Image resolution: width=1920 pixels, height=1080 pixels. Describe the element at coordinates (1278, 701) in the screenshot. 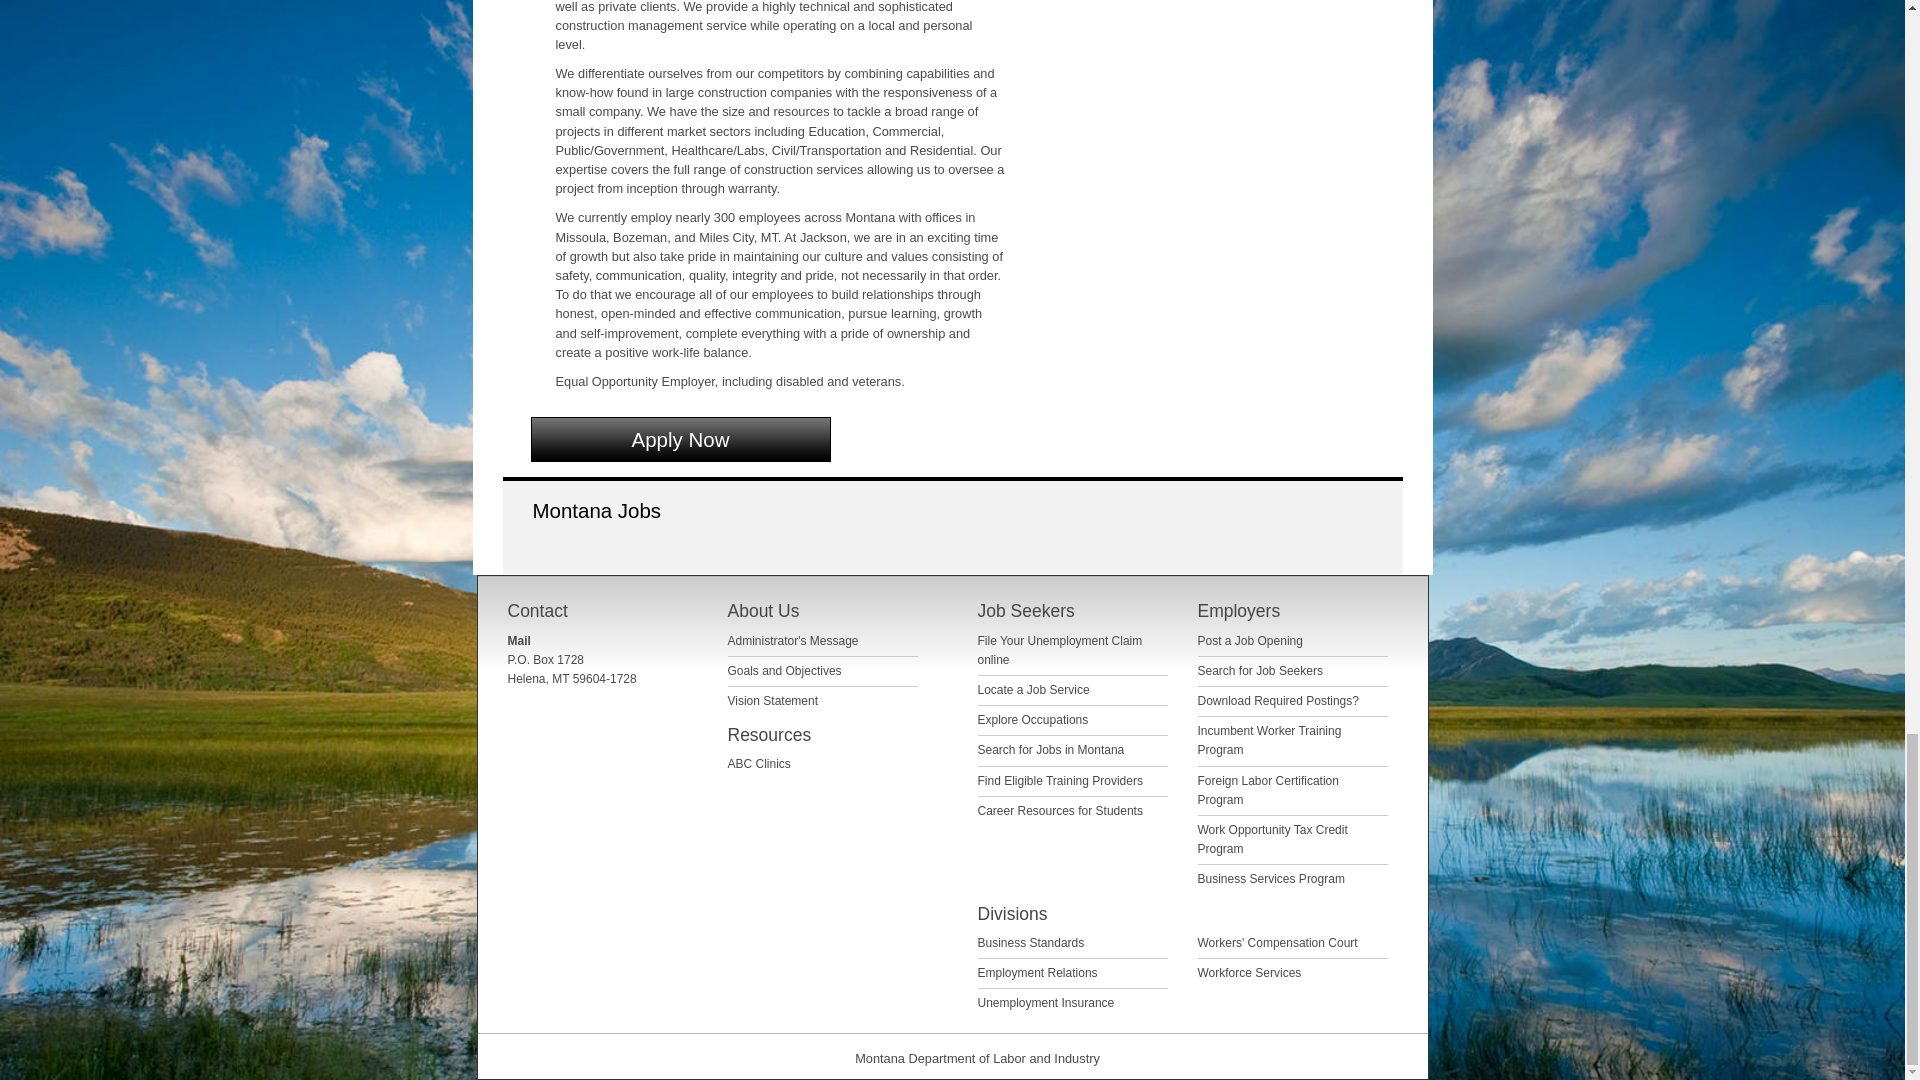

I see `Download Required Postings?` at that location.